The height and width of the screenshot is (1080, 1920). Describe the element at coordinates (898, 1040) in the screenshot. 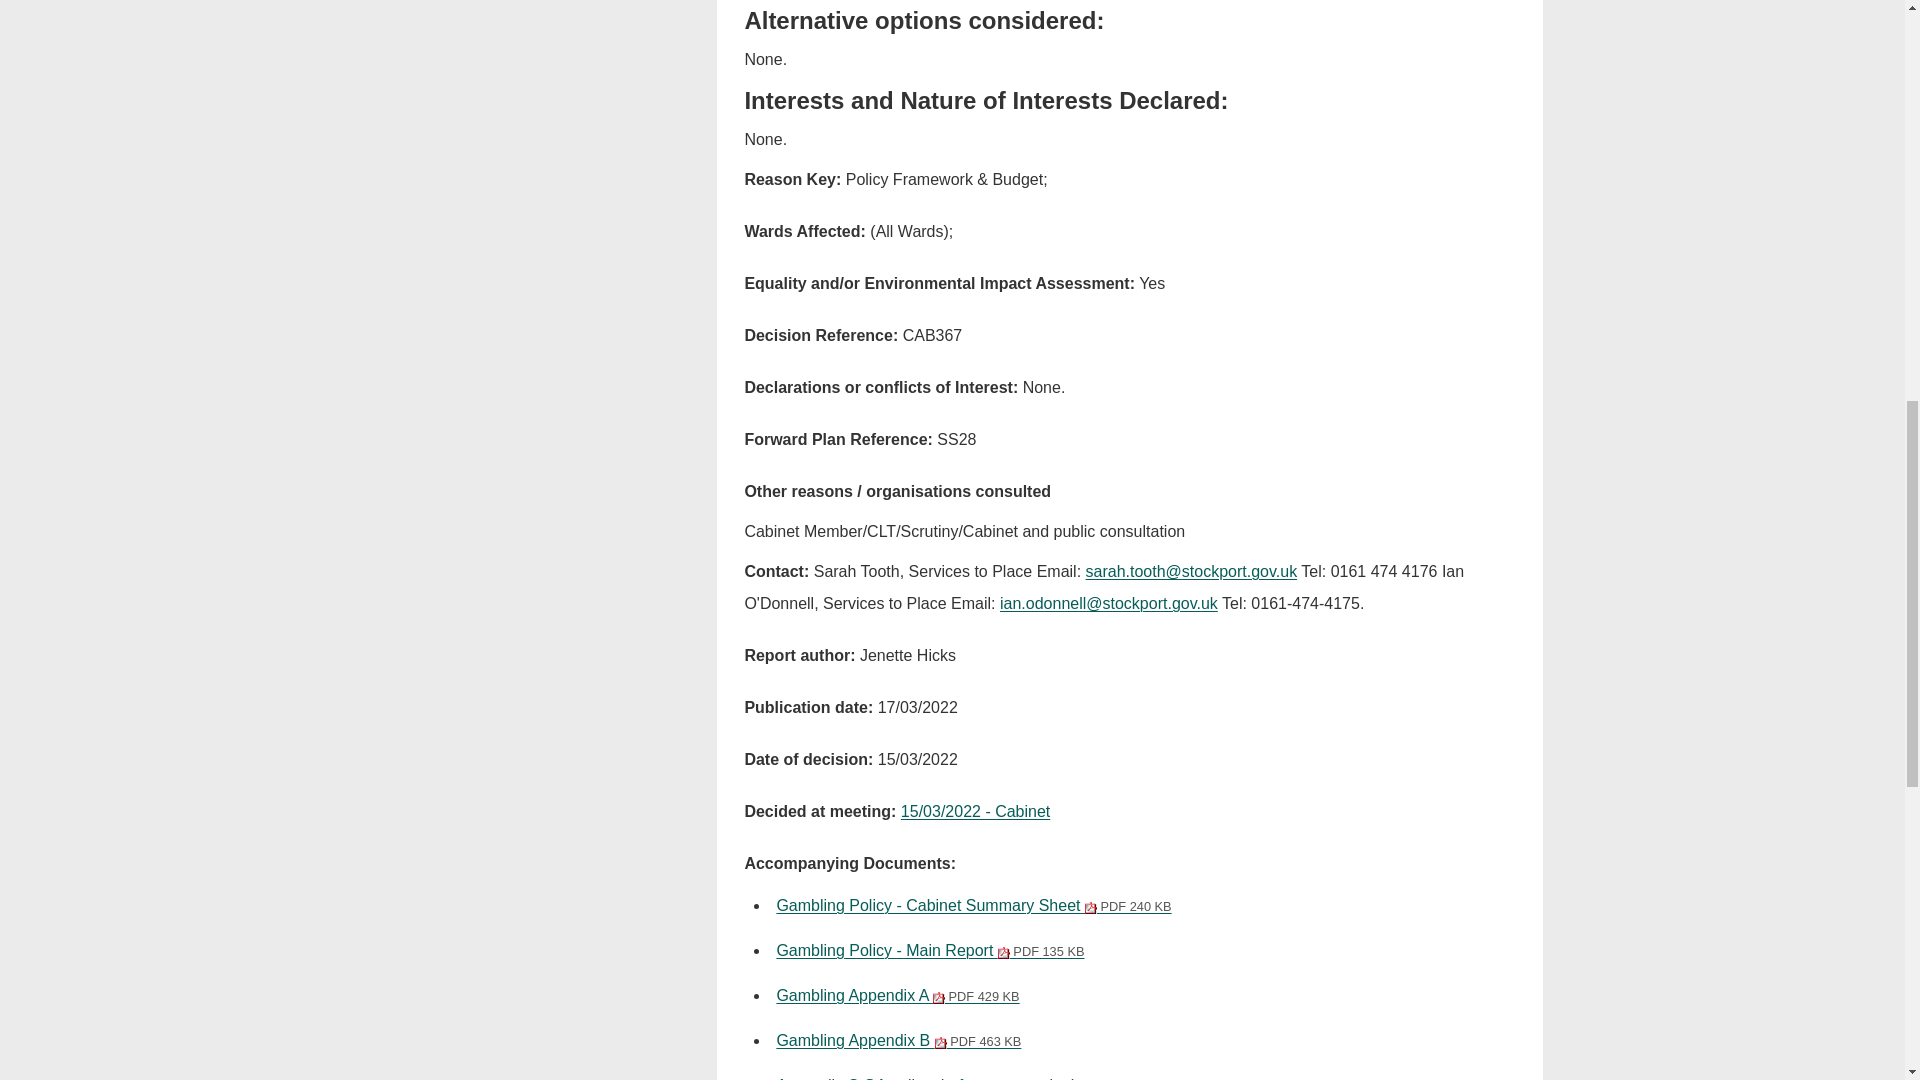

I see `Gambling Appendix B PDF 463 KB` at that location.